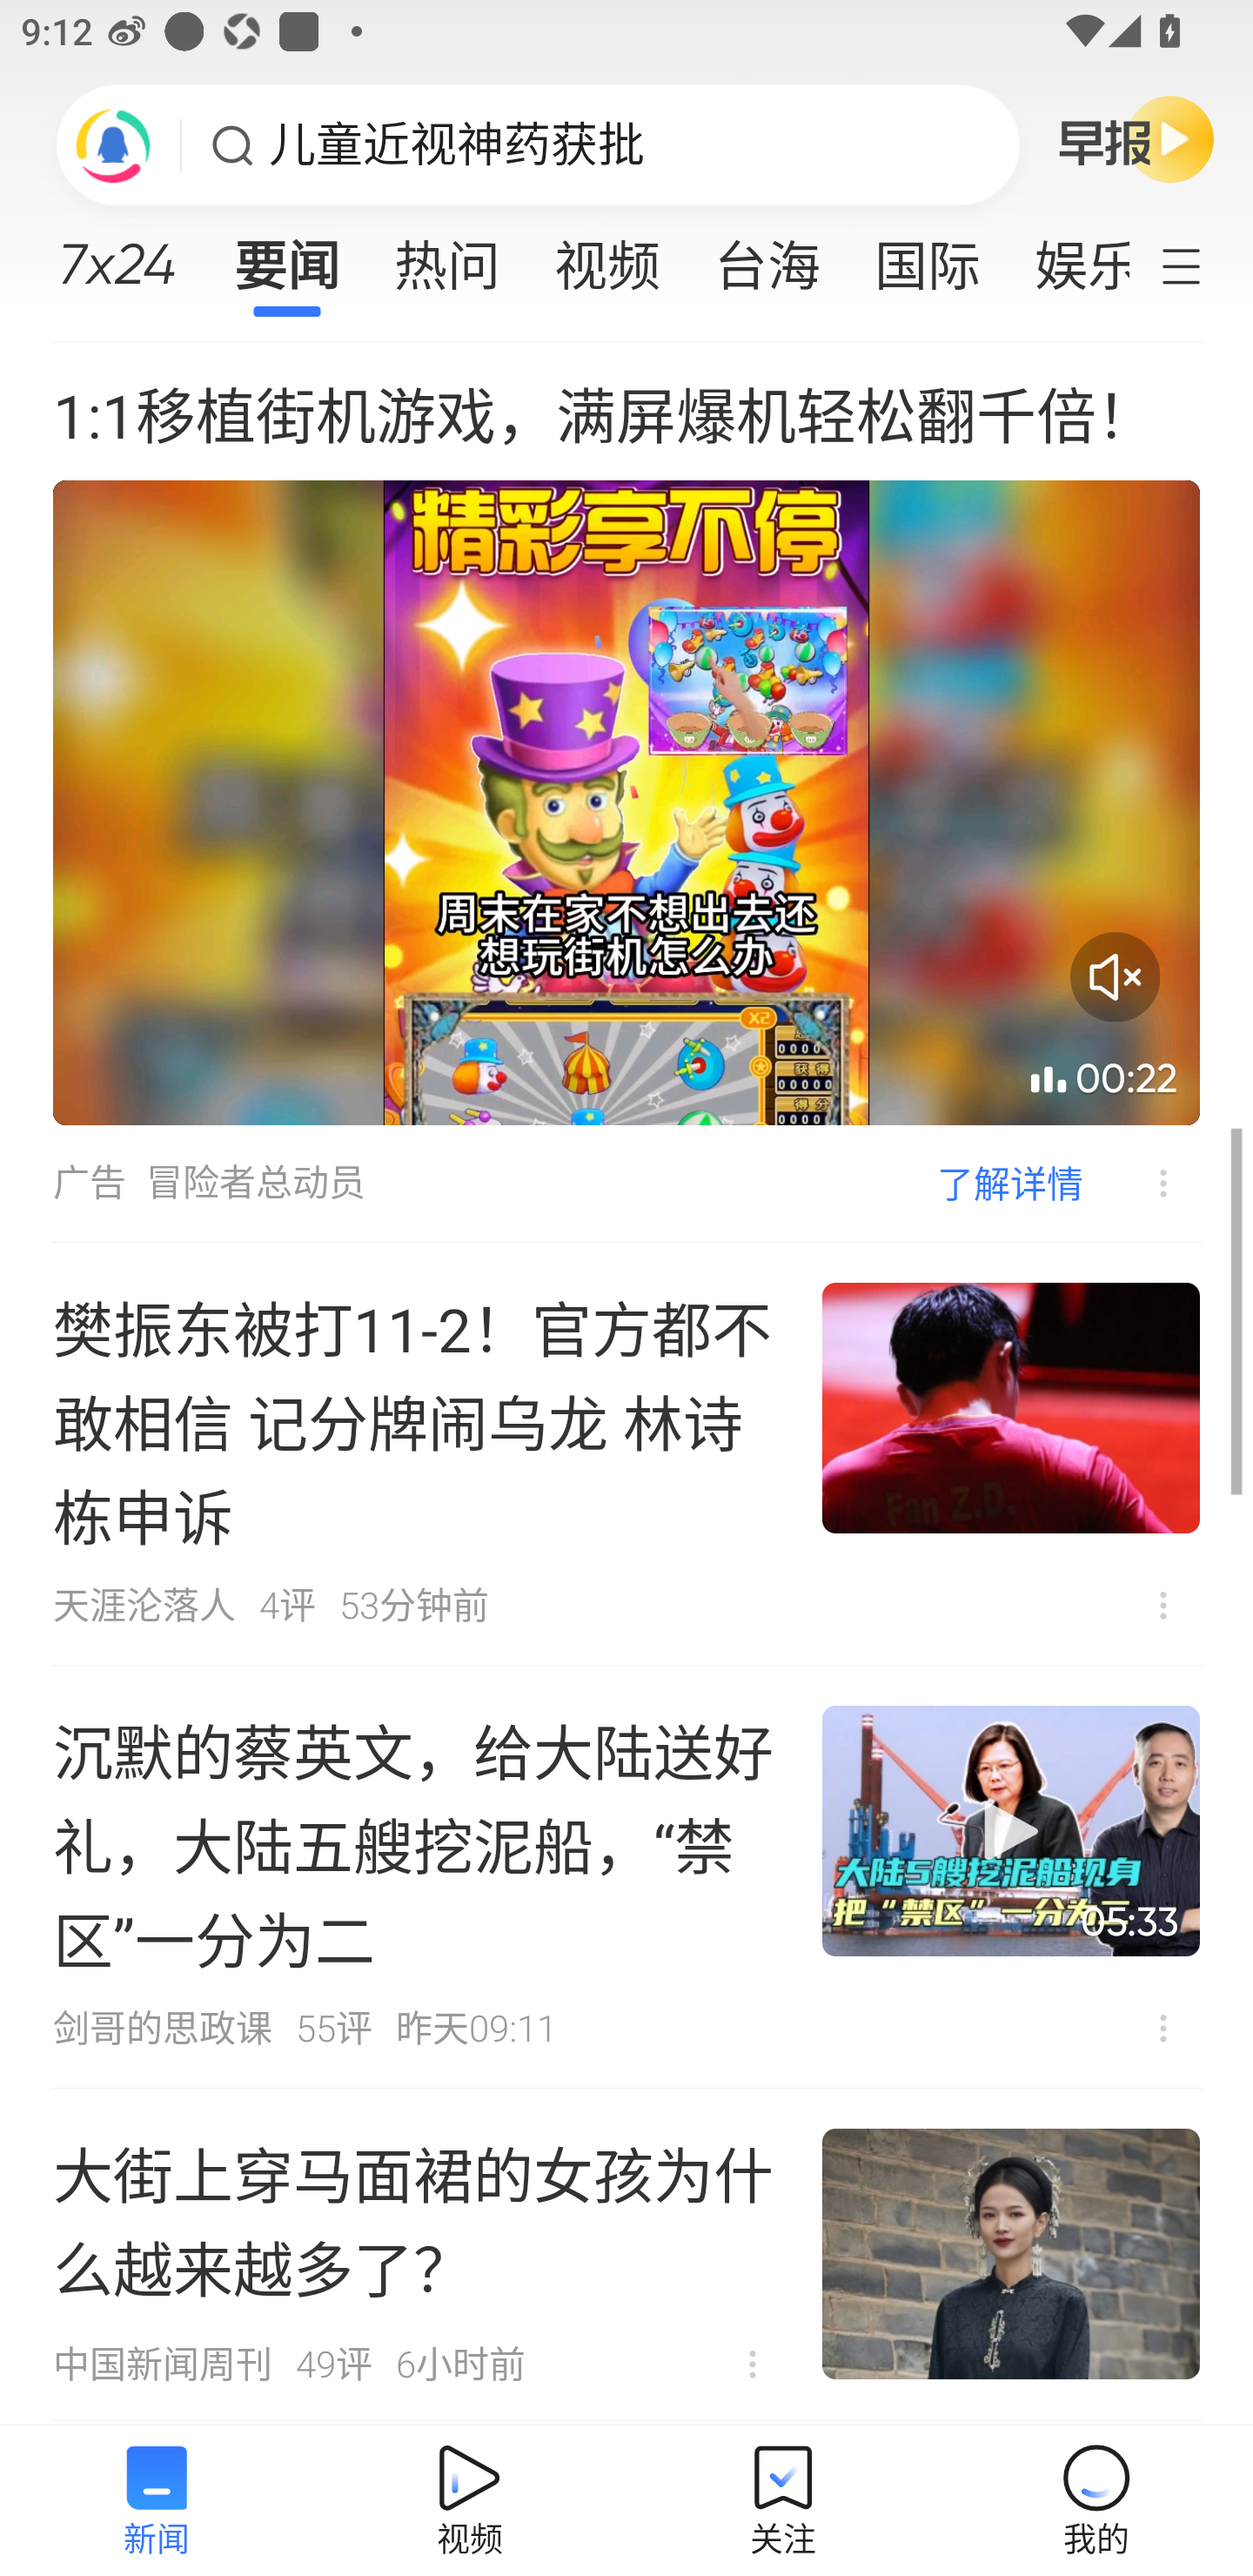 This screenshot has height=2576, width=1253. Describe the element at coordinates (286, 256) in the screenshot. I see `要闻` at that location.